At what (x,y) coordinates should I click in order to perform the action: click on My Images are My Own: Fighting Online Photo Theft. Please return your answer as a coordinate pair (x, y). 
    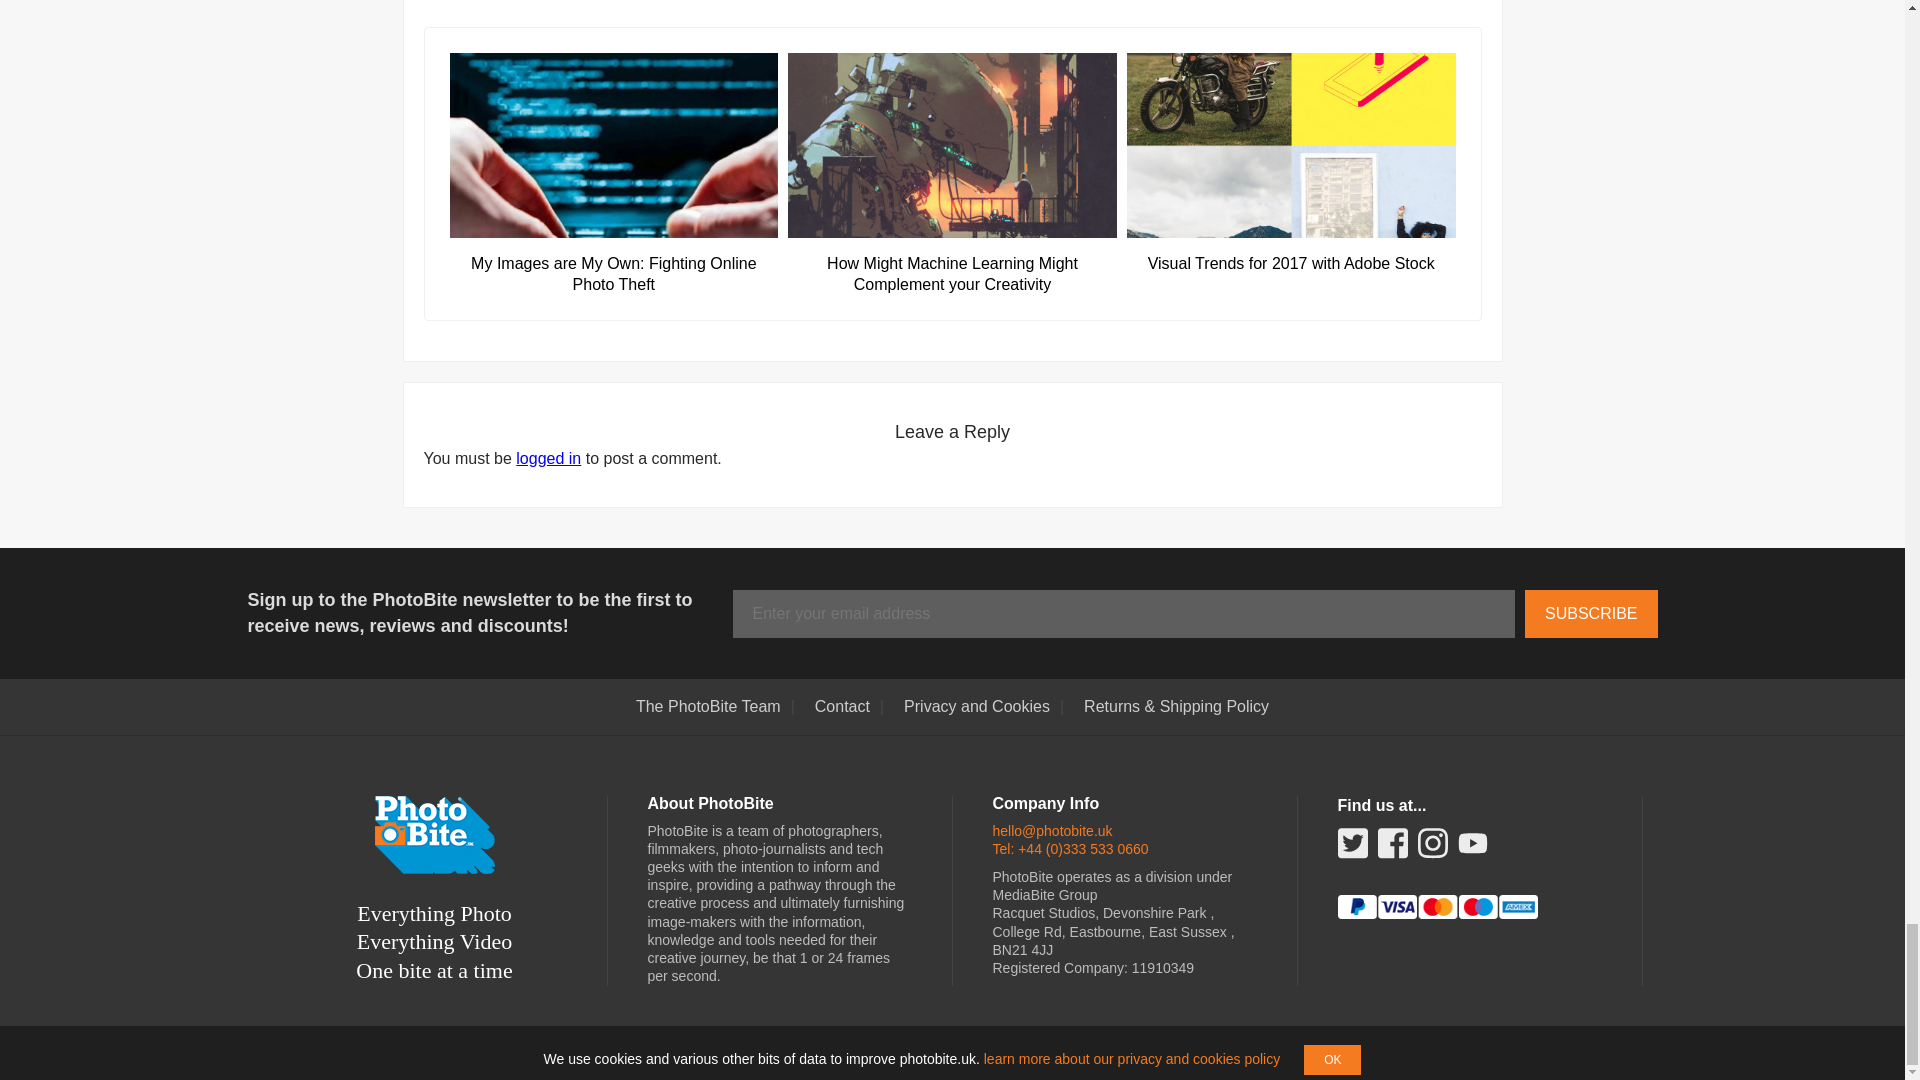
    Looking at the image, I should click on (614, 264).